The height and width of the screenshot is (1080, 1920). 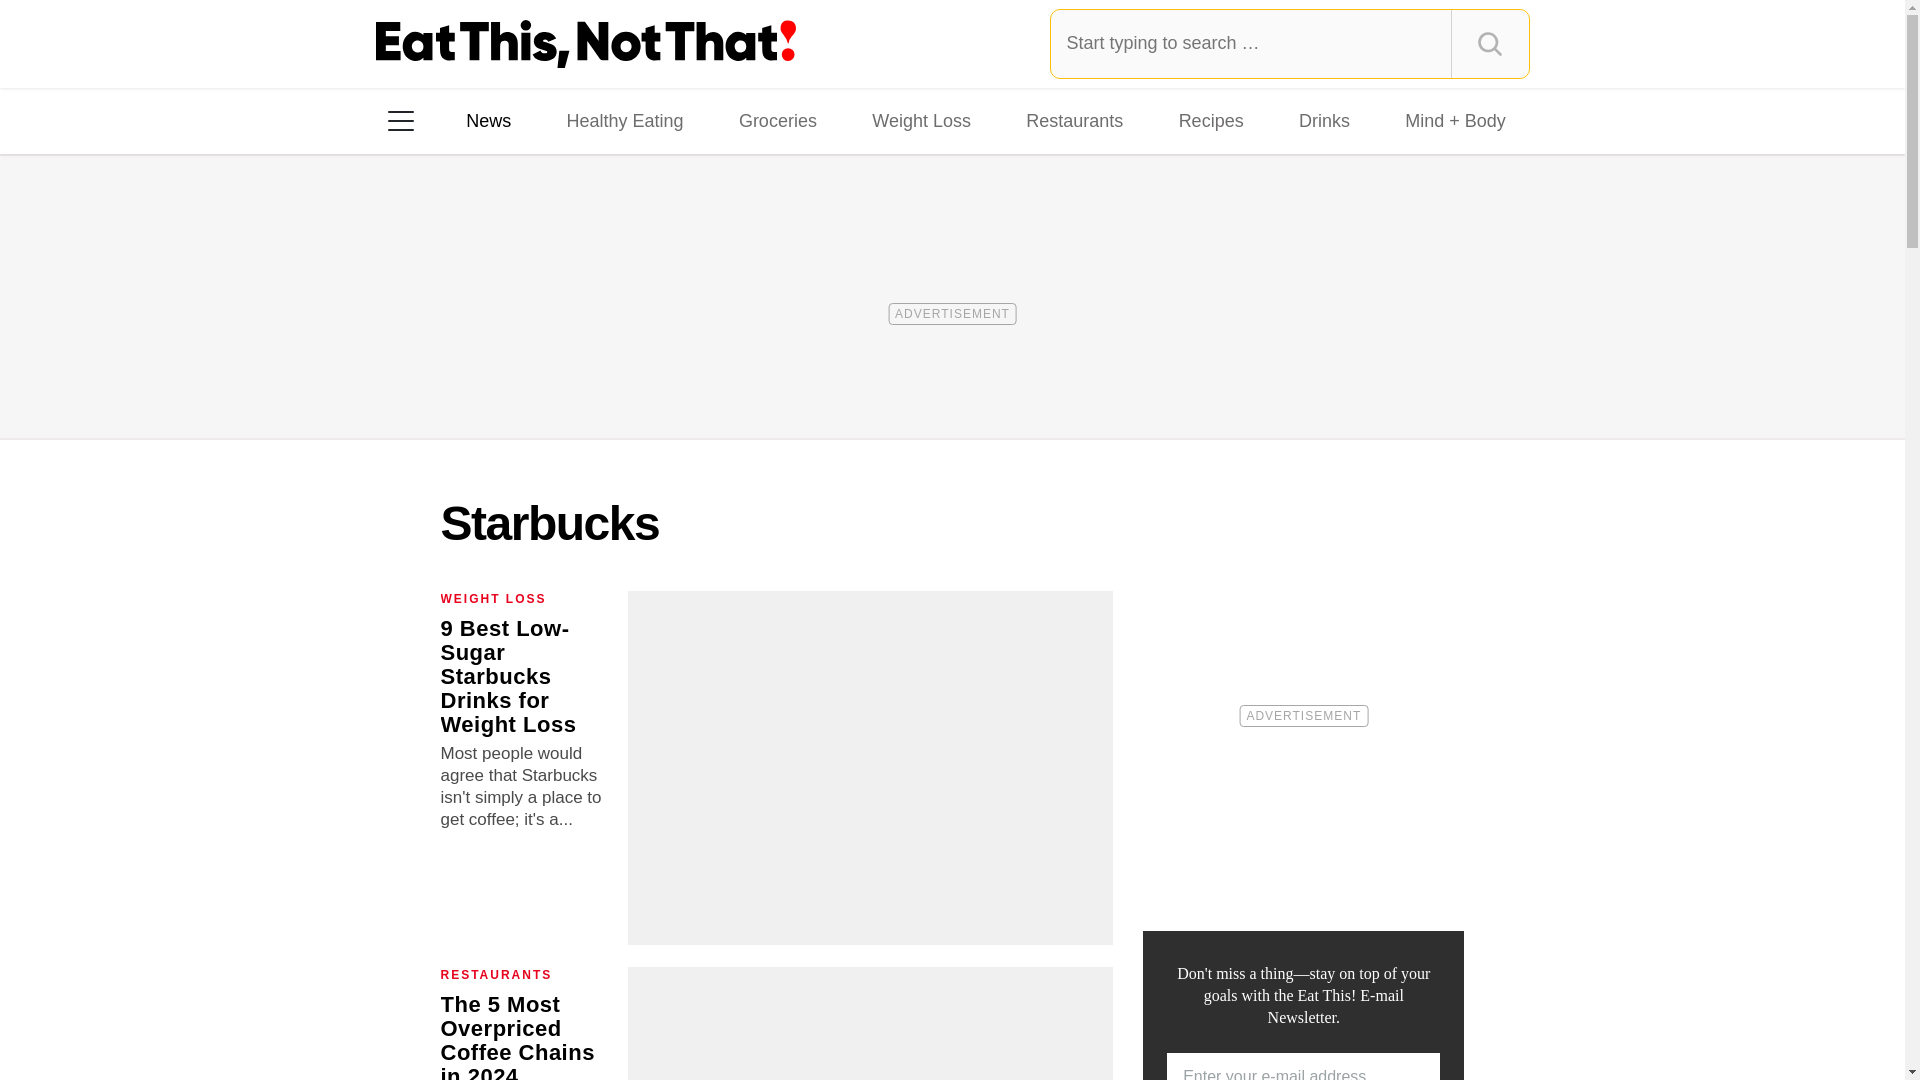 What do you see at coordinates (778, 120) in the screenshot?
I see `Groceries` at bounding box center [778, 120].